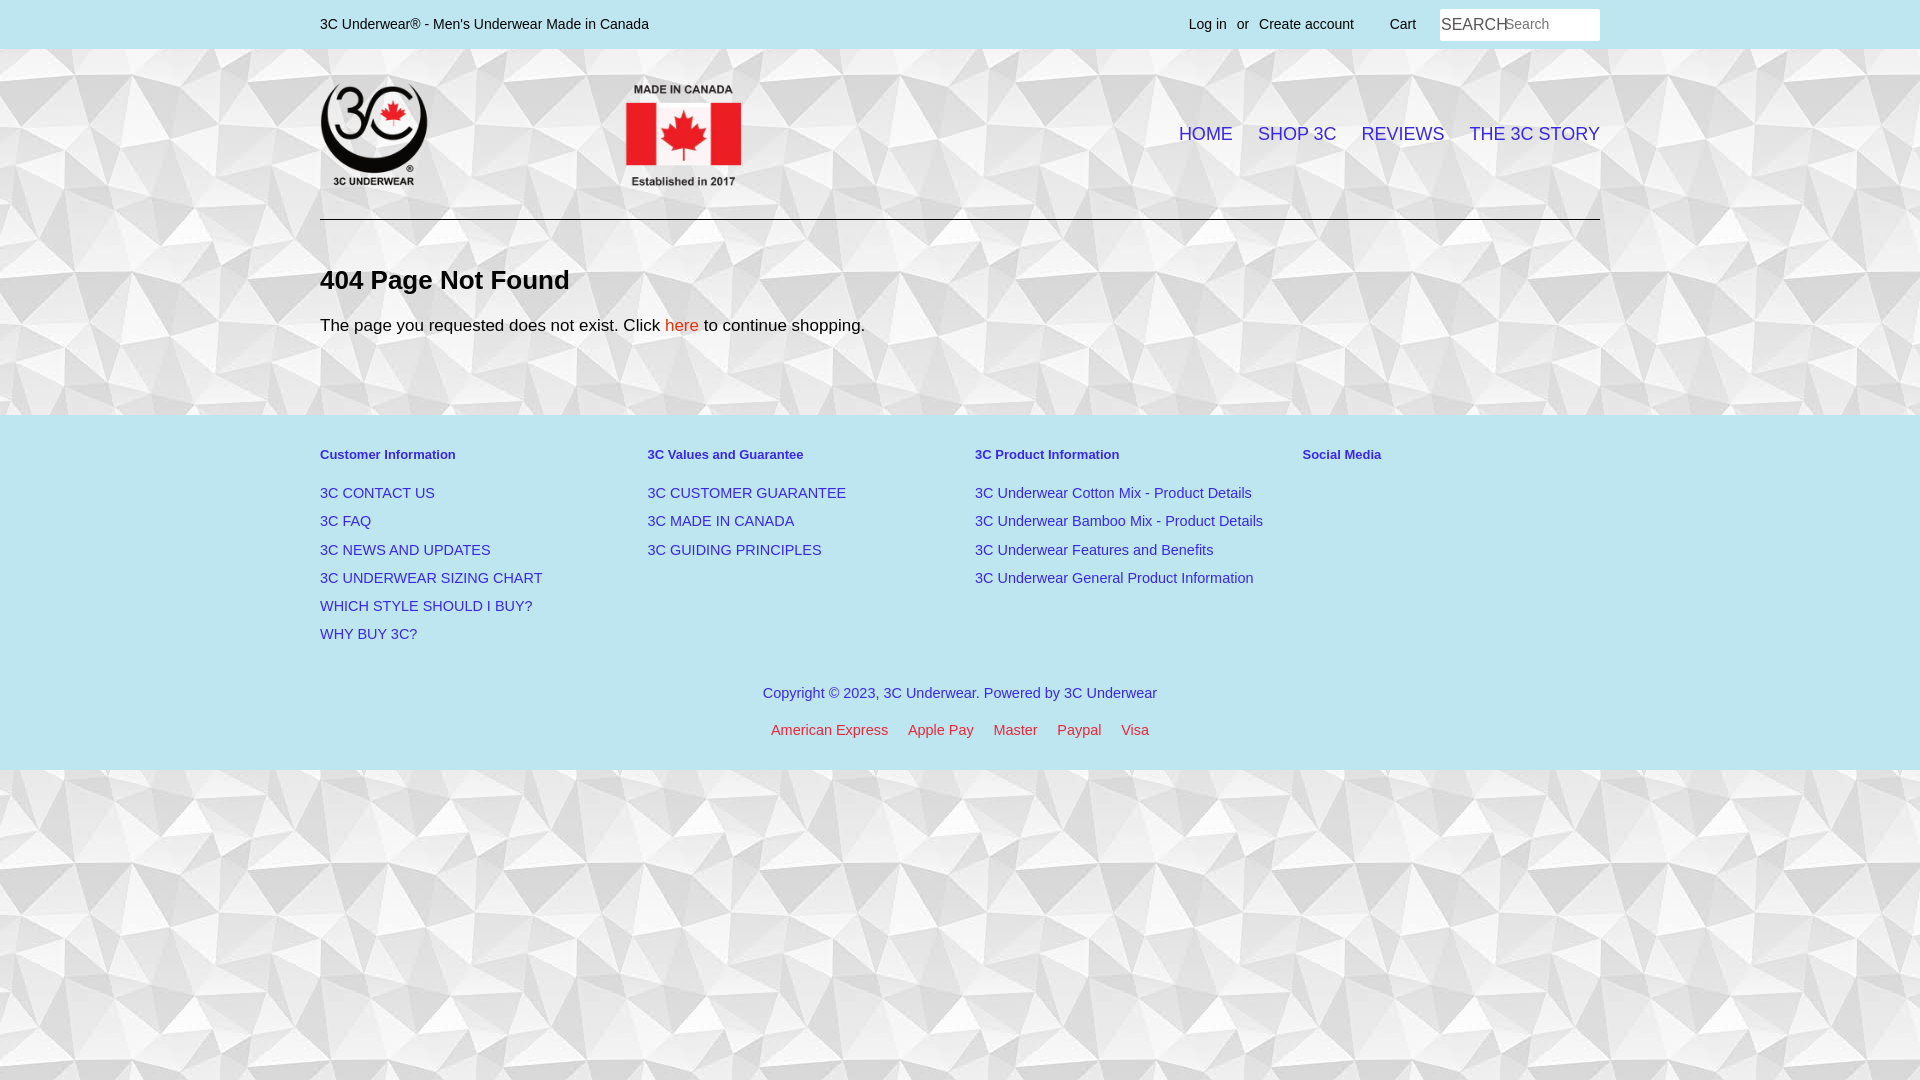 The width and height of the screenshot is (1920, 1080). What do you see at coordinates (346, 521) in the screenshot?
I see `3C FAQ` at bounding box center [346, 521].